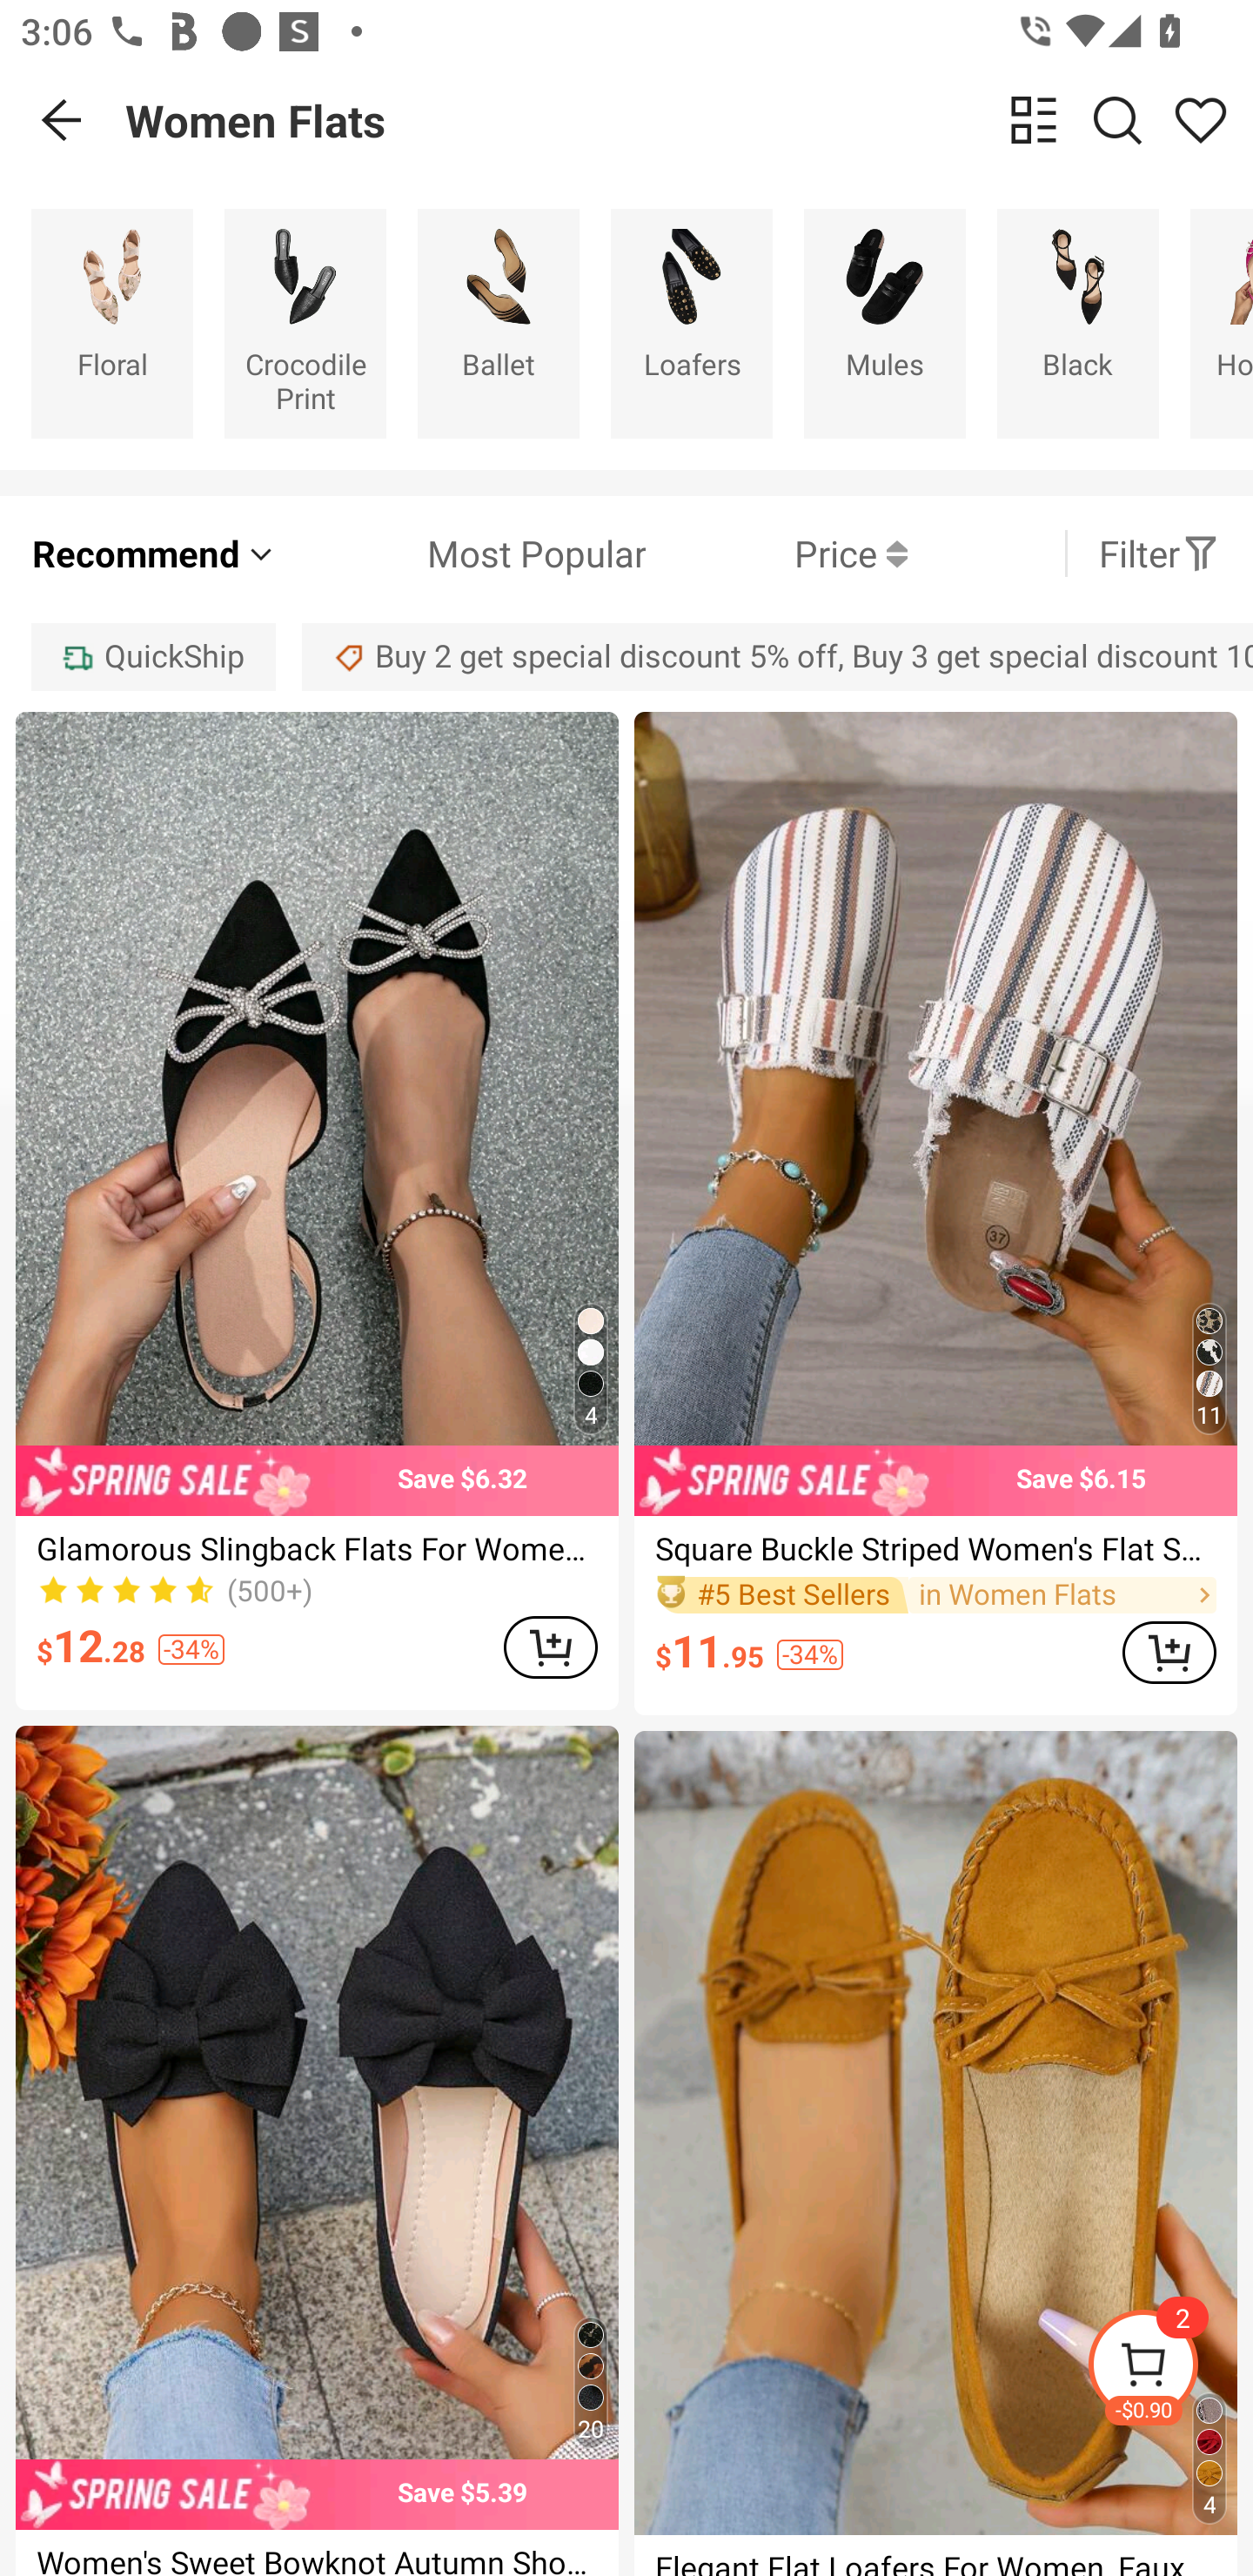  What do you see at coordinates (936, 1594) in the screenshot?
I see `#5 Best Sellers in Women Flats` at bounding box center [936, 1594].